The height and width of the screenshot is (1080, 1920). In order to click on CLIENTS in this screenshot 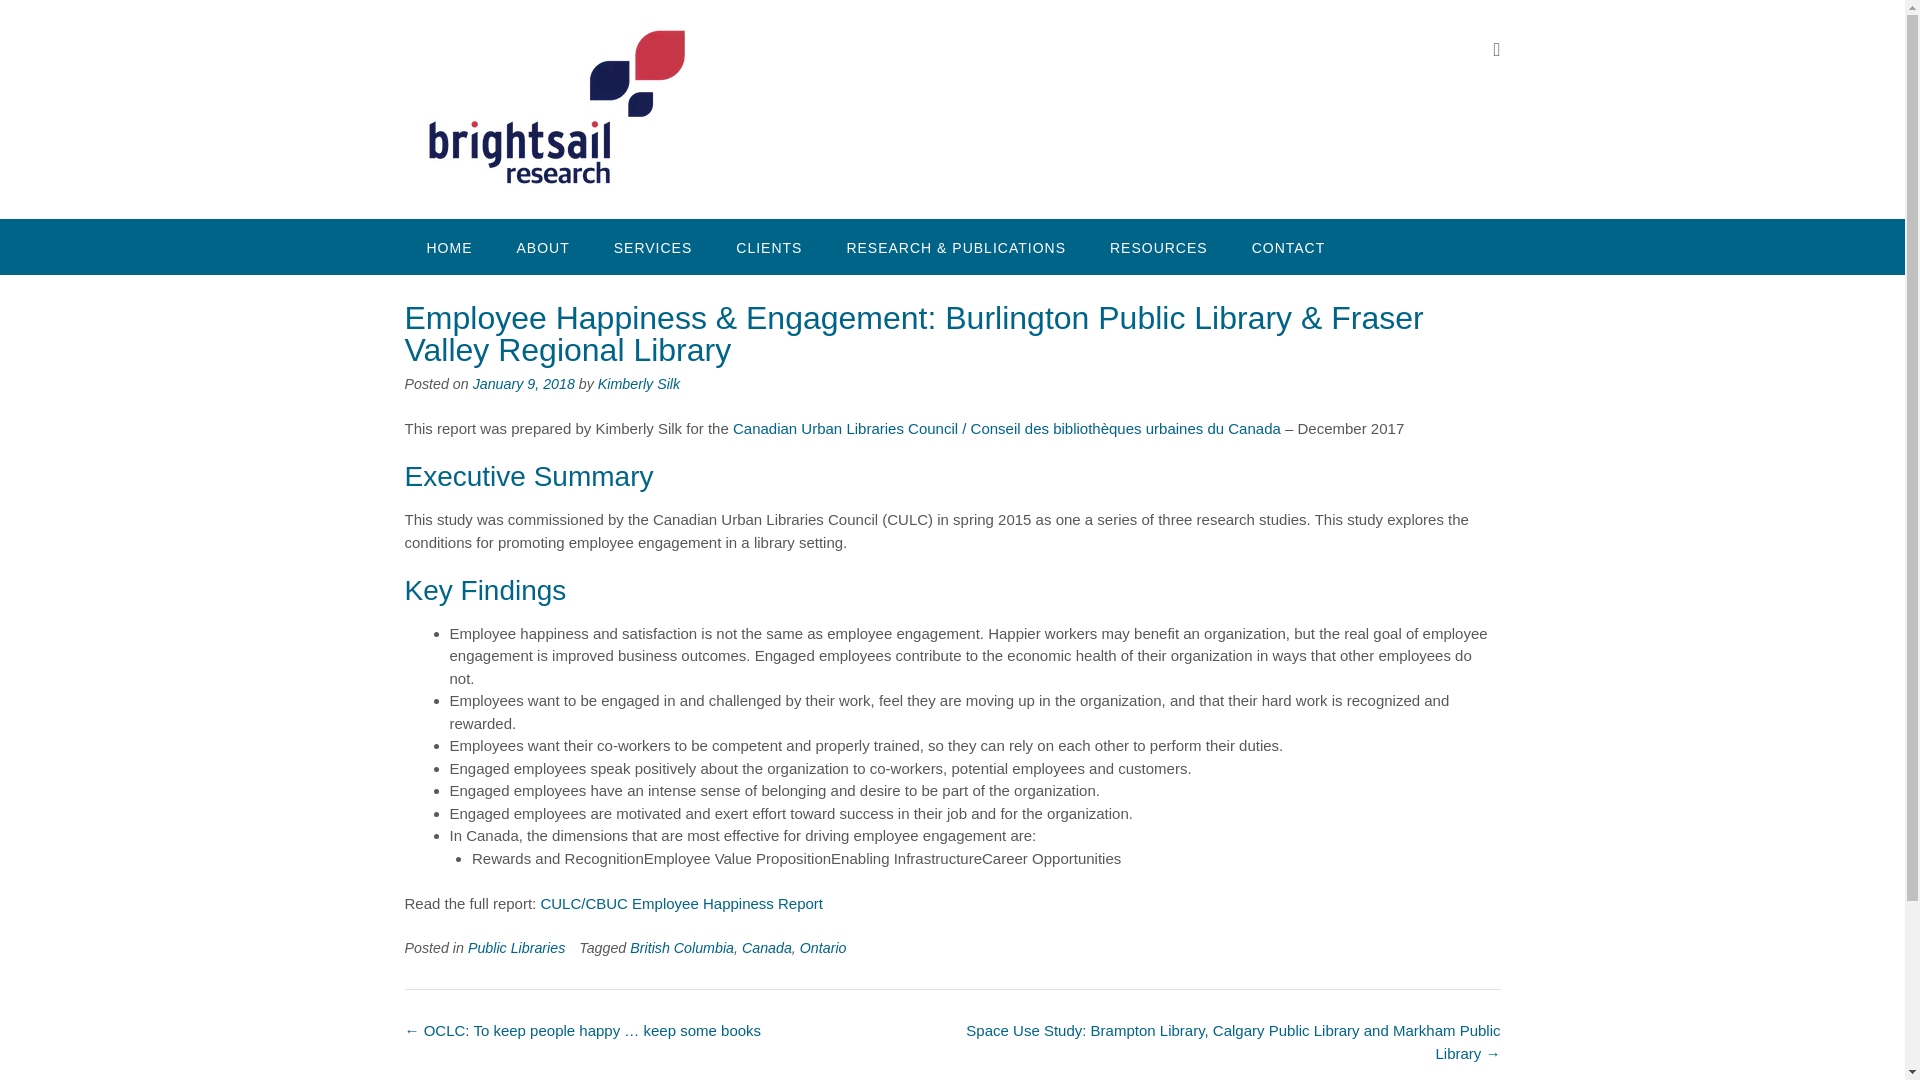, I will do `click(768, 247)`.